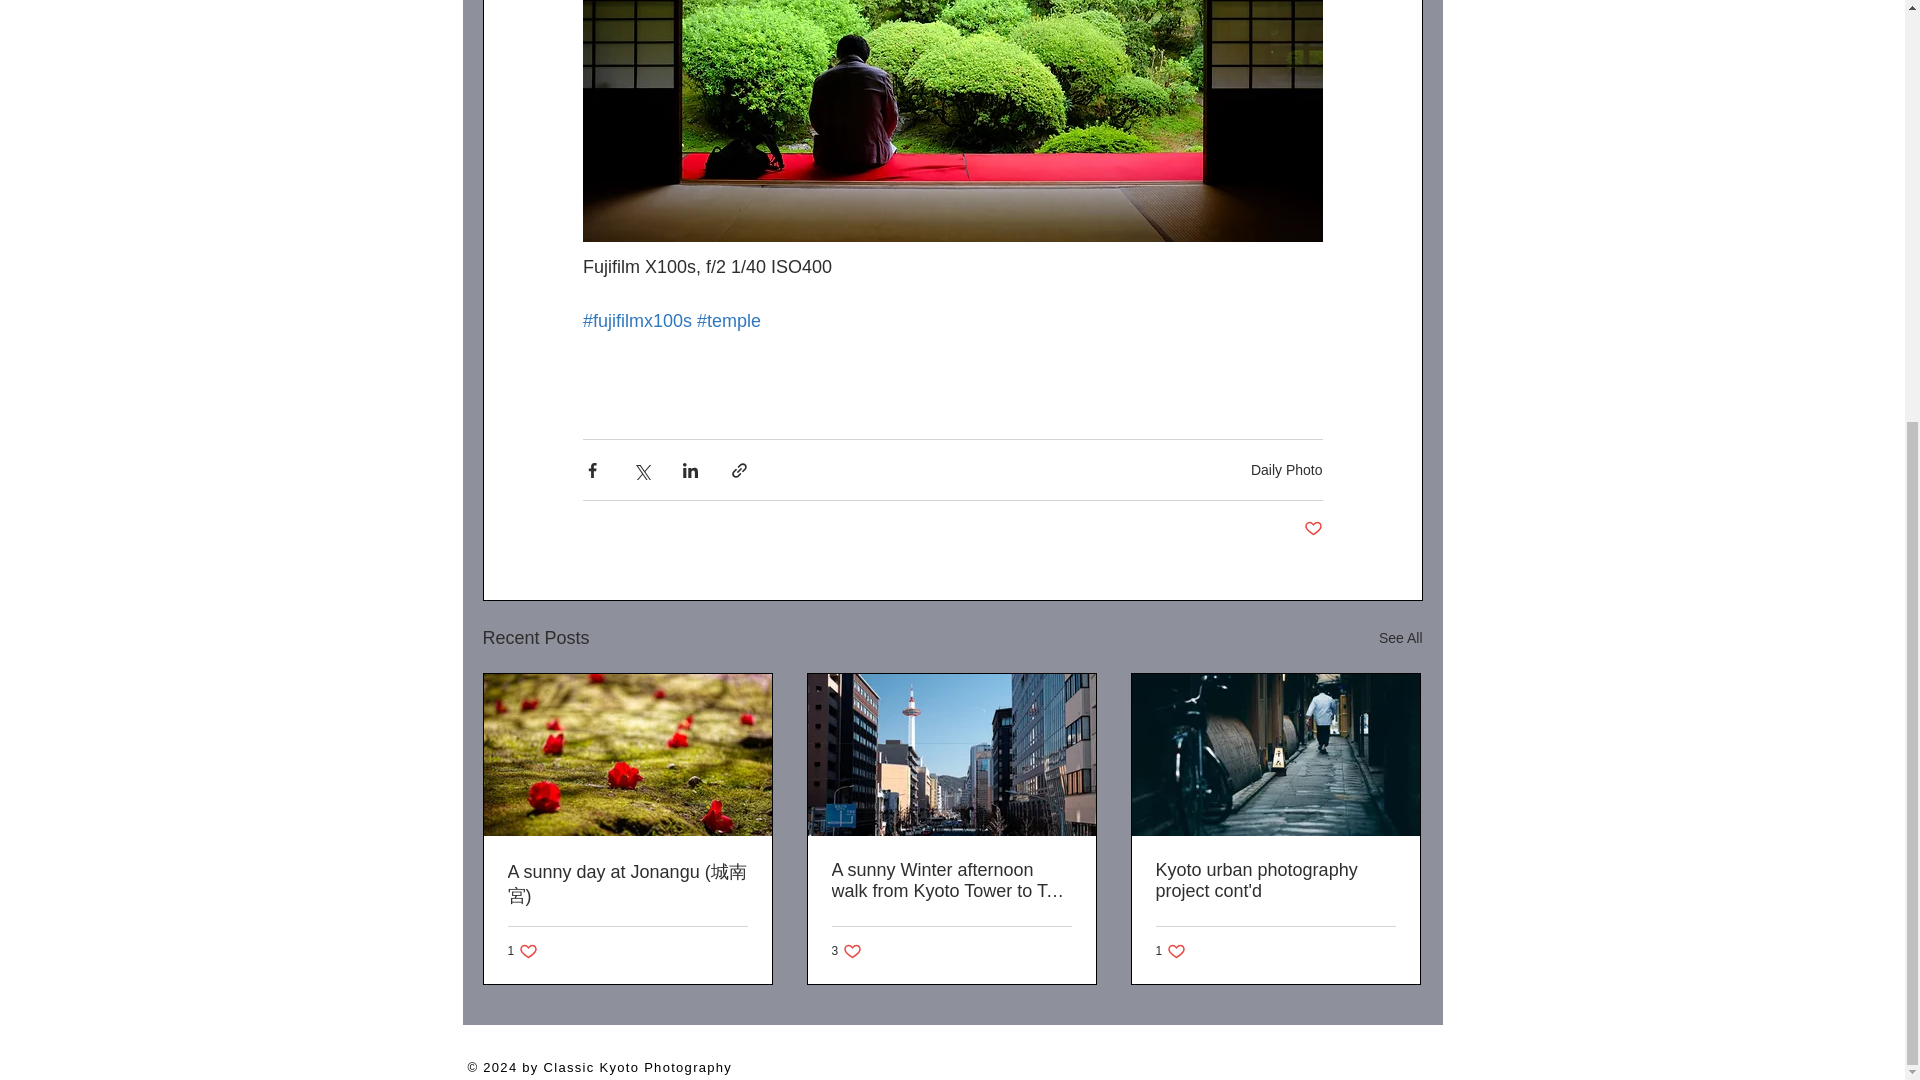 This screenshot has width=1920, height=1080. I want to click on See All, so click(524, 951).